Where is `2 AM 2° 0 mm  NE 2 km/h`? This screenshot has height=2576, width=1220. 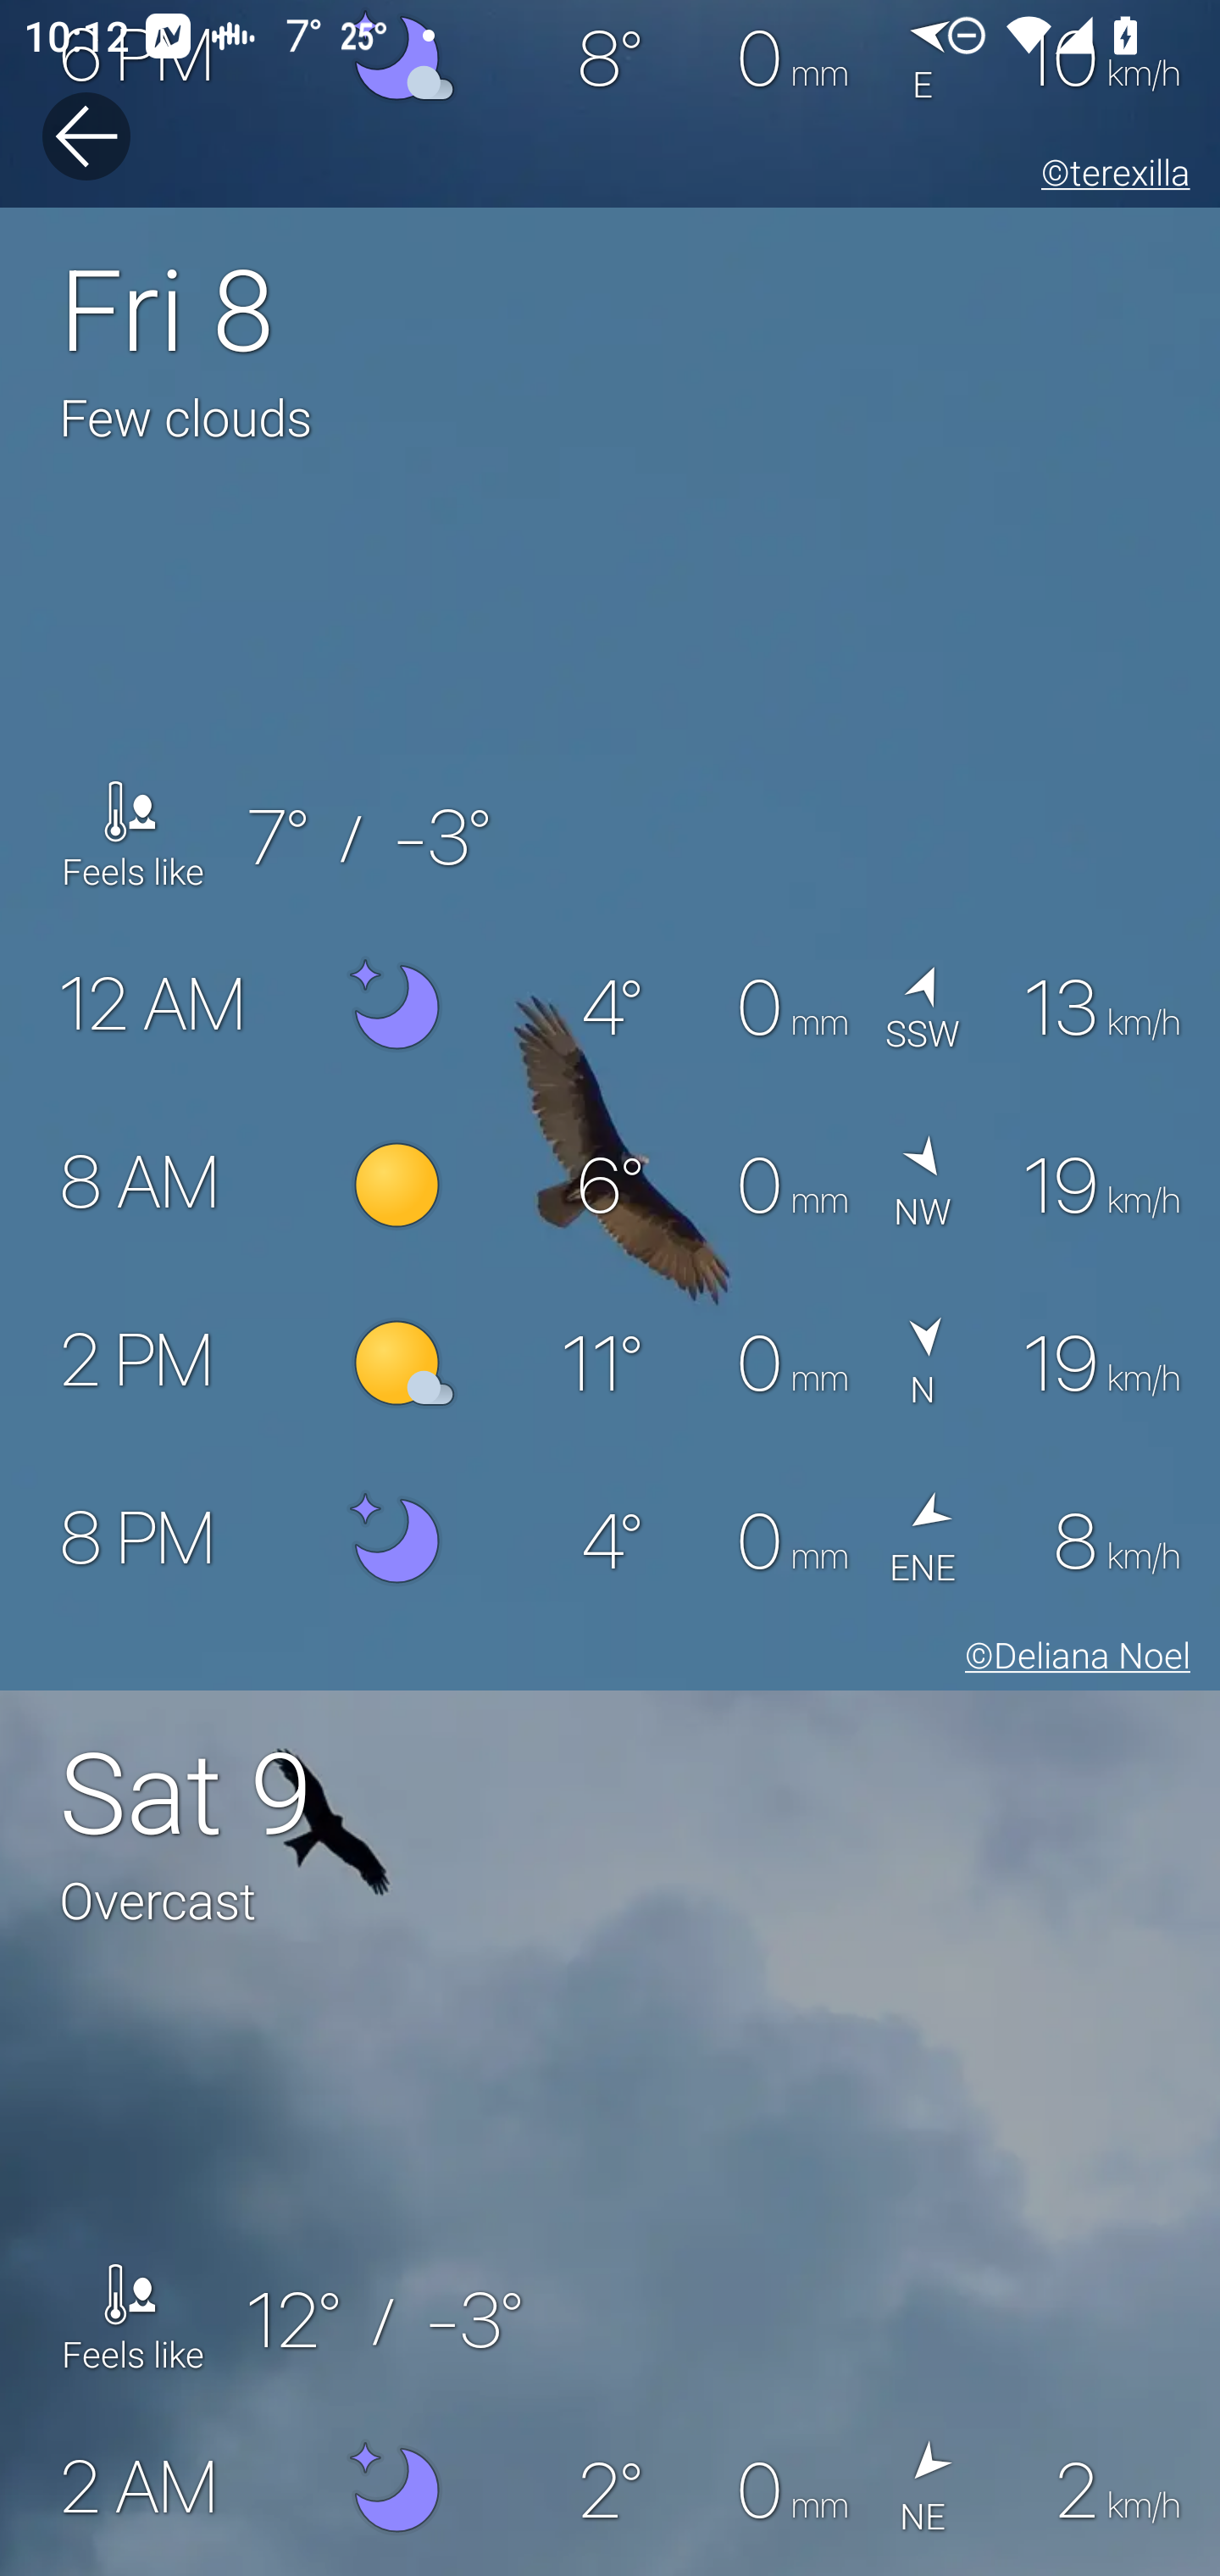
2 AM 2° 0 mm  NE 2 km/h is located at coordinates (610, 2488).